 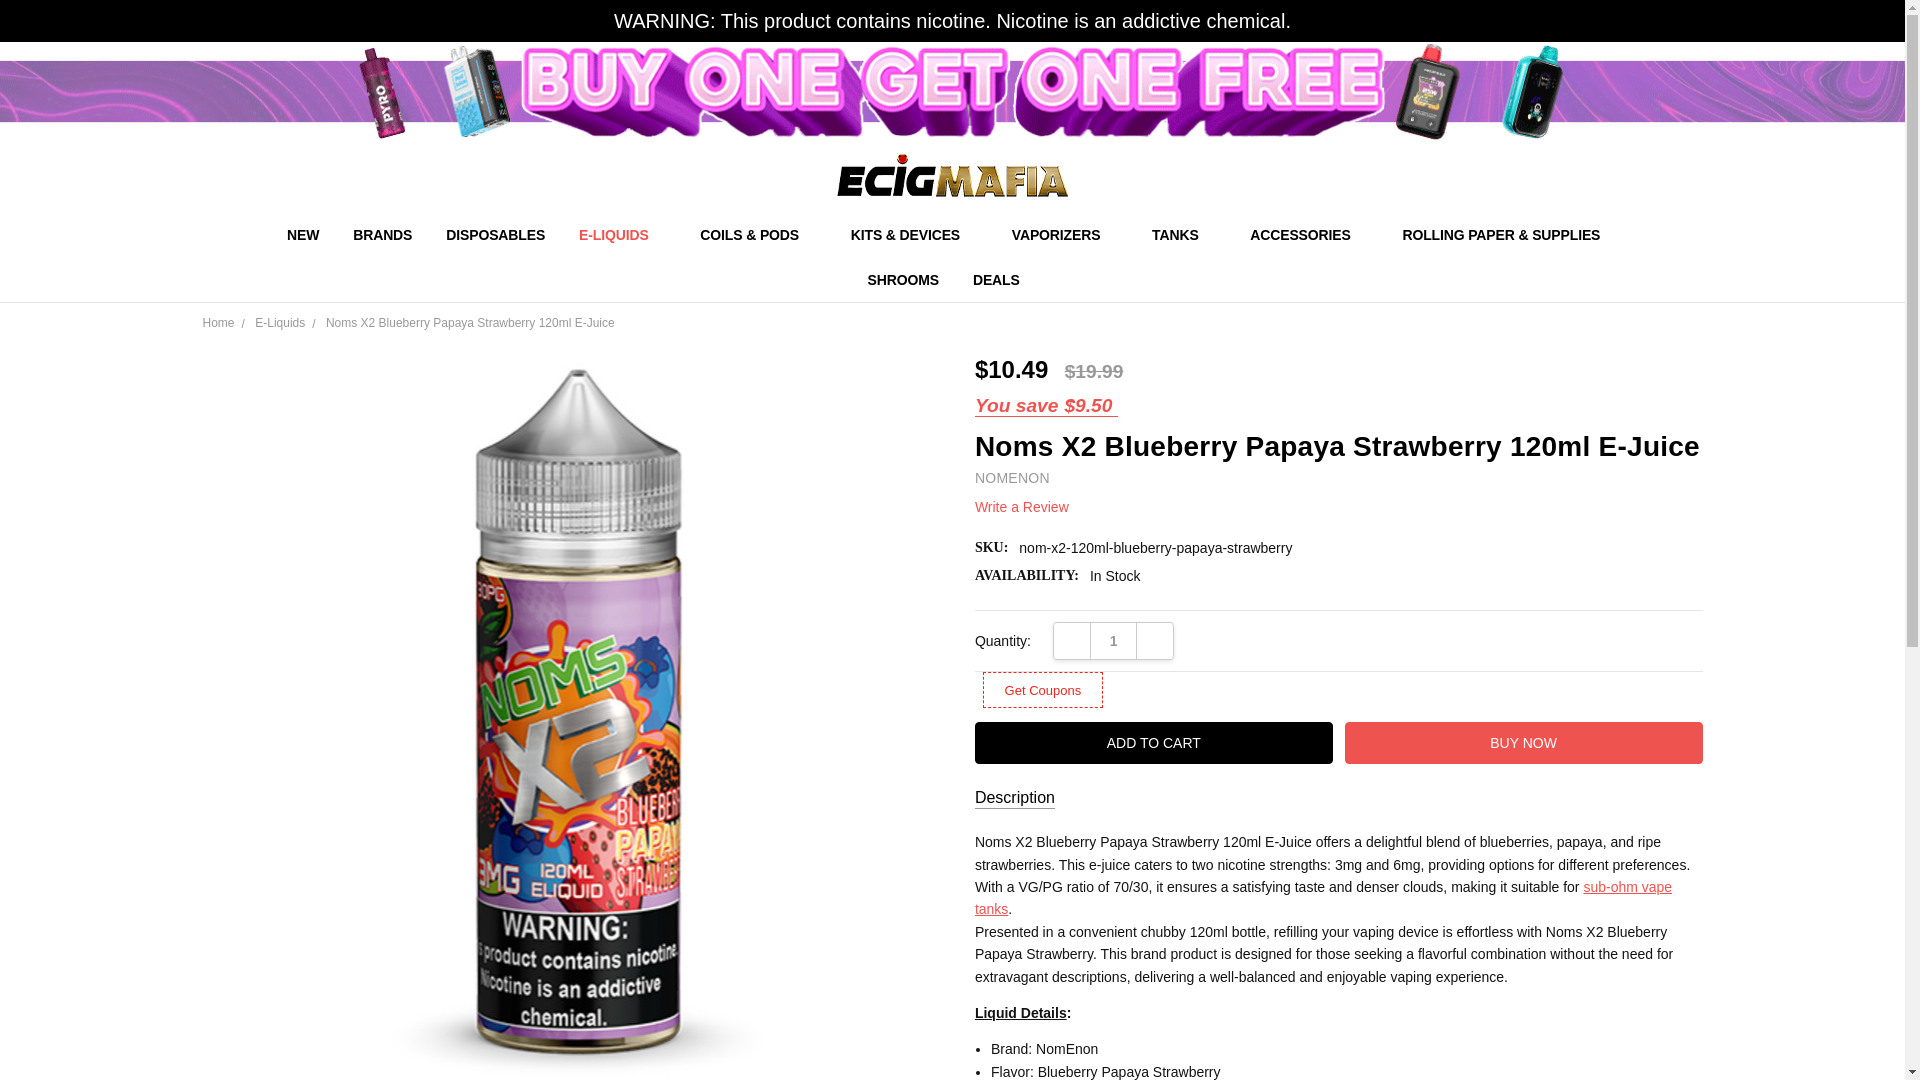 What do you see at coordinates (495, 234) in the screenshot?
I see `DISPOSABLES` at bounding box center [495, 234].